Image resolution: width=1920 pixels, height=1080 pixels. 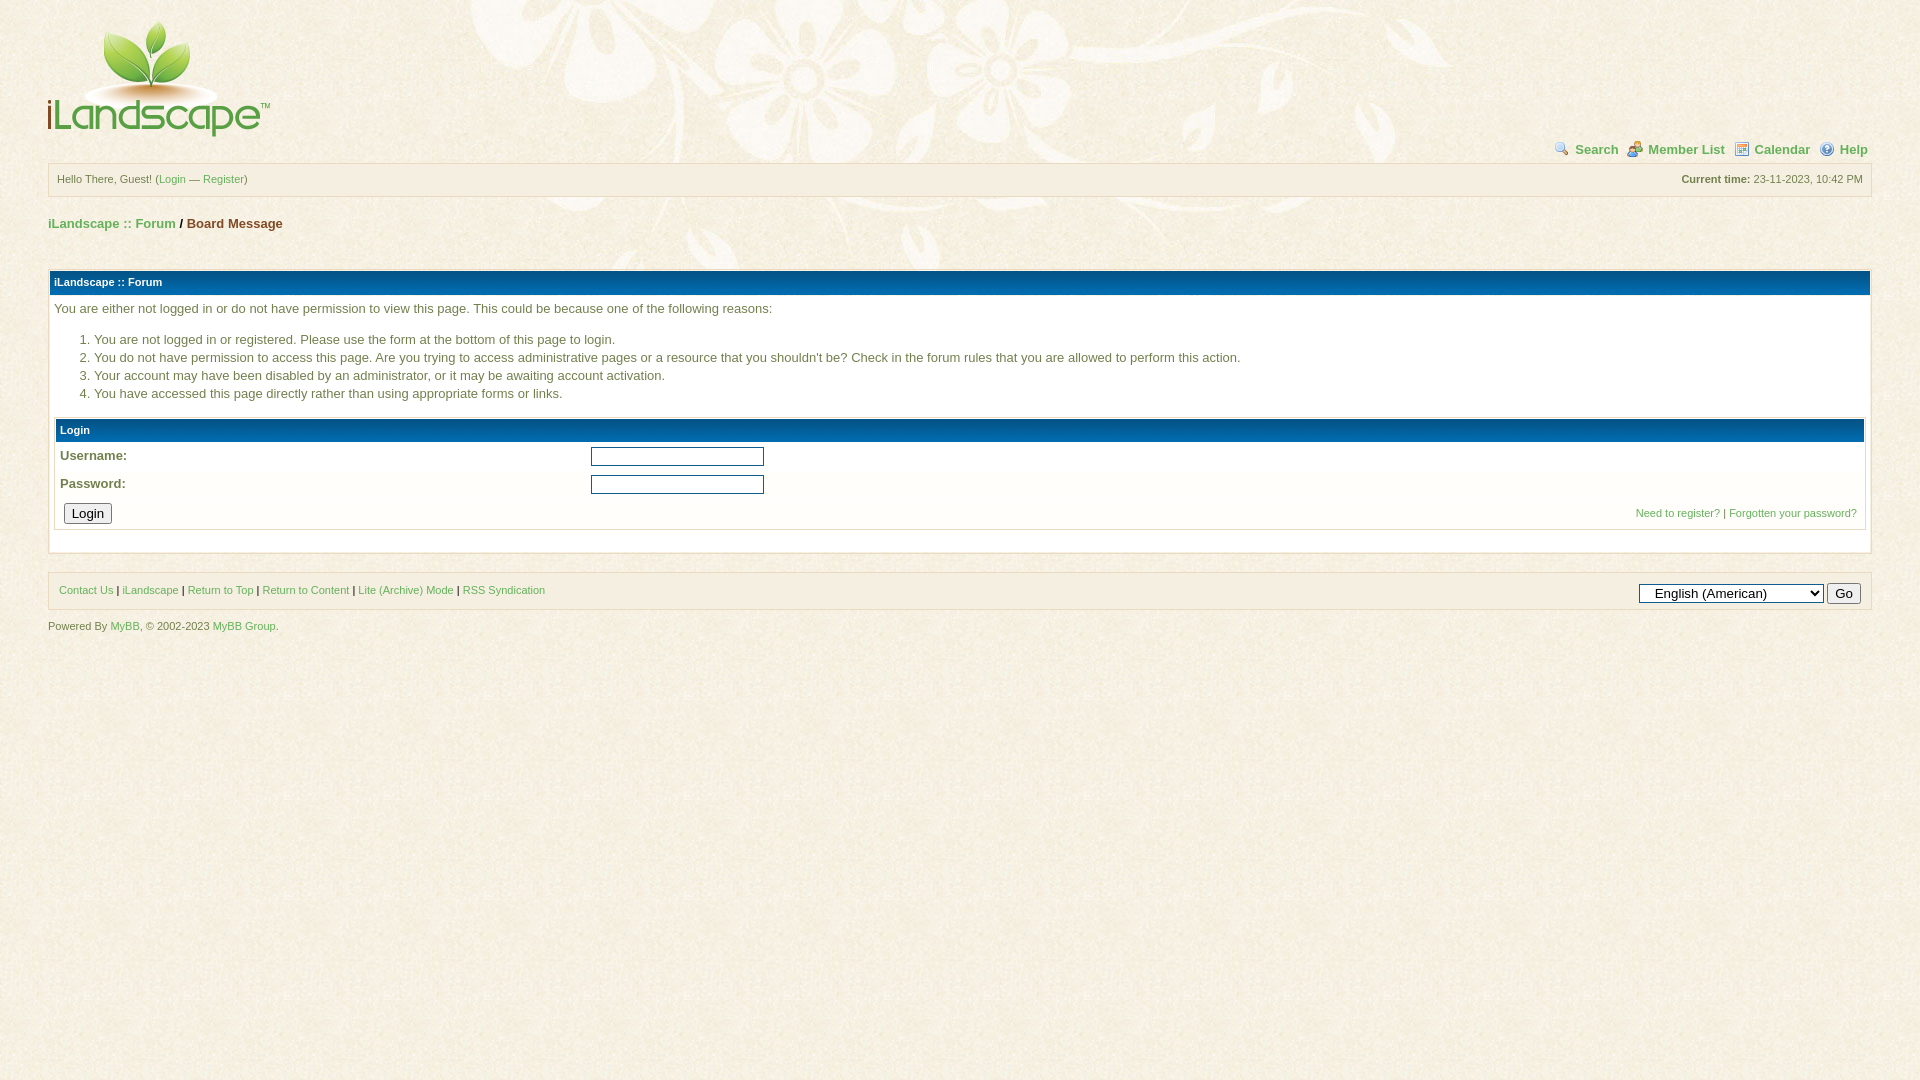 I want to click on MyBB, so click(x=124, y=626).